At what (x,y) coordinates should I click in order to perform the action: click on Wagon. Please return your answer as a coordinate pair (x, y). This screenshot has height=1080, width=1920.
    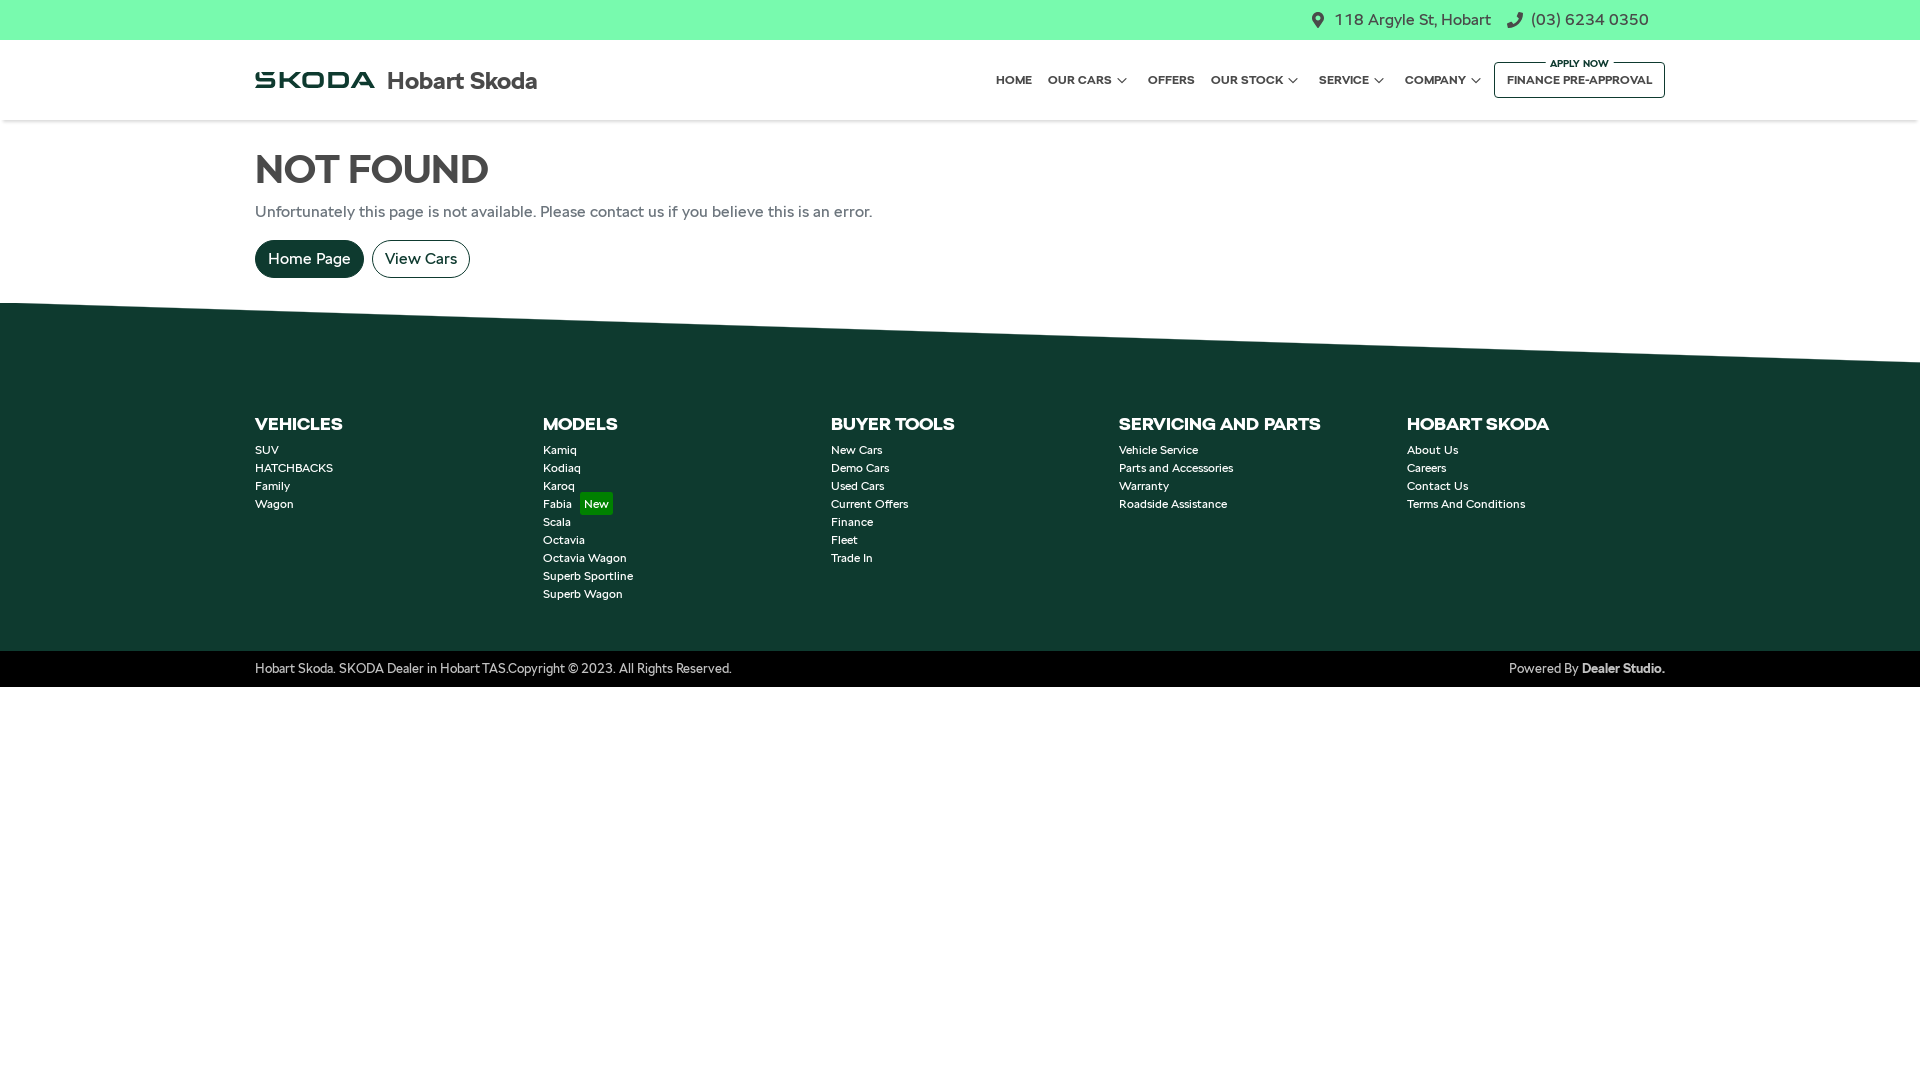
    Looking at the image, I should click on (274, 504).